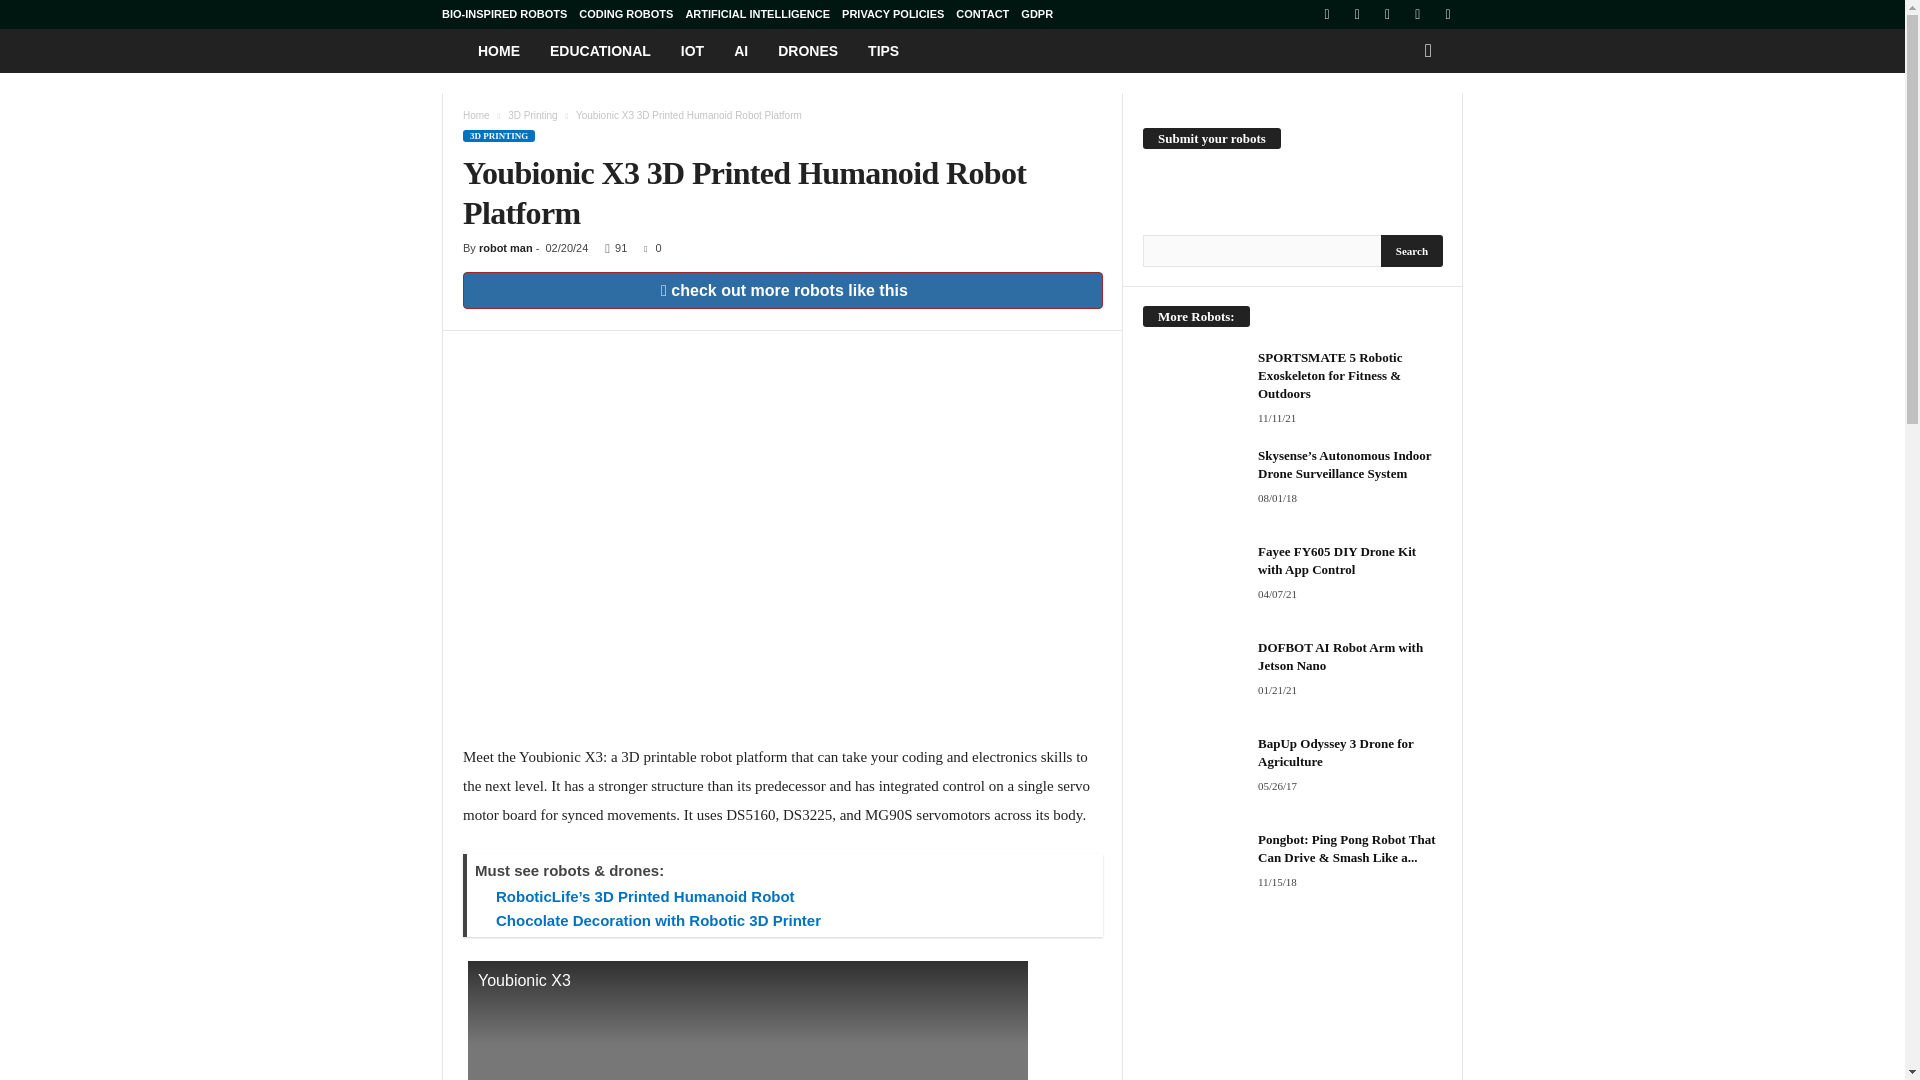 This screenshot has height=1080, width=1920. Describe the element at coordinates (452, 50) in the screenshot. I see `Robotic Gizmos` at that location.